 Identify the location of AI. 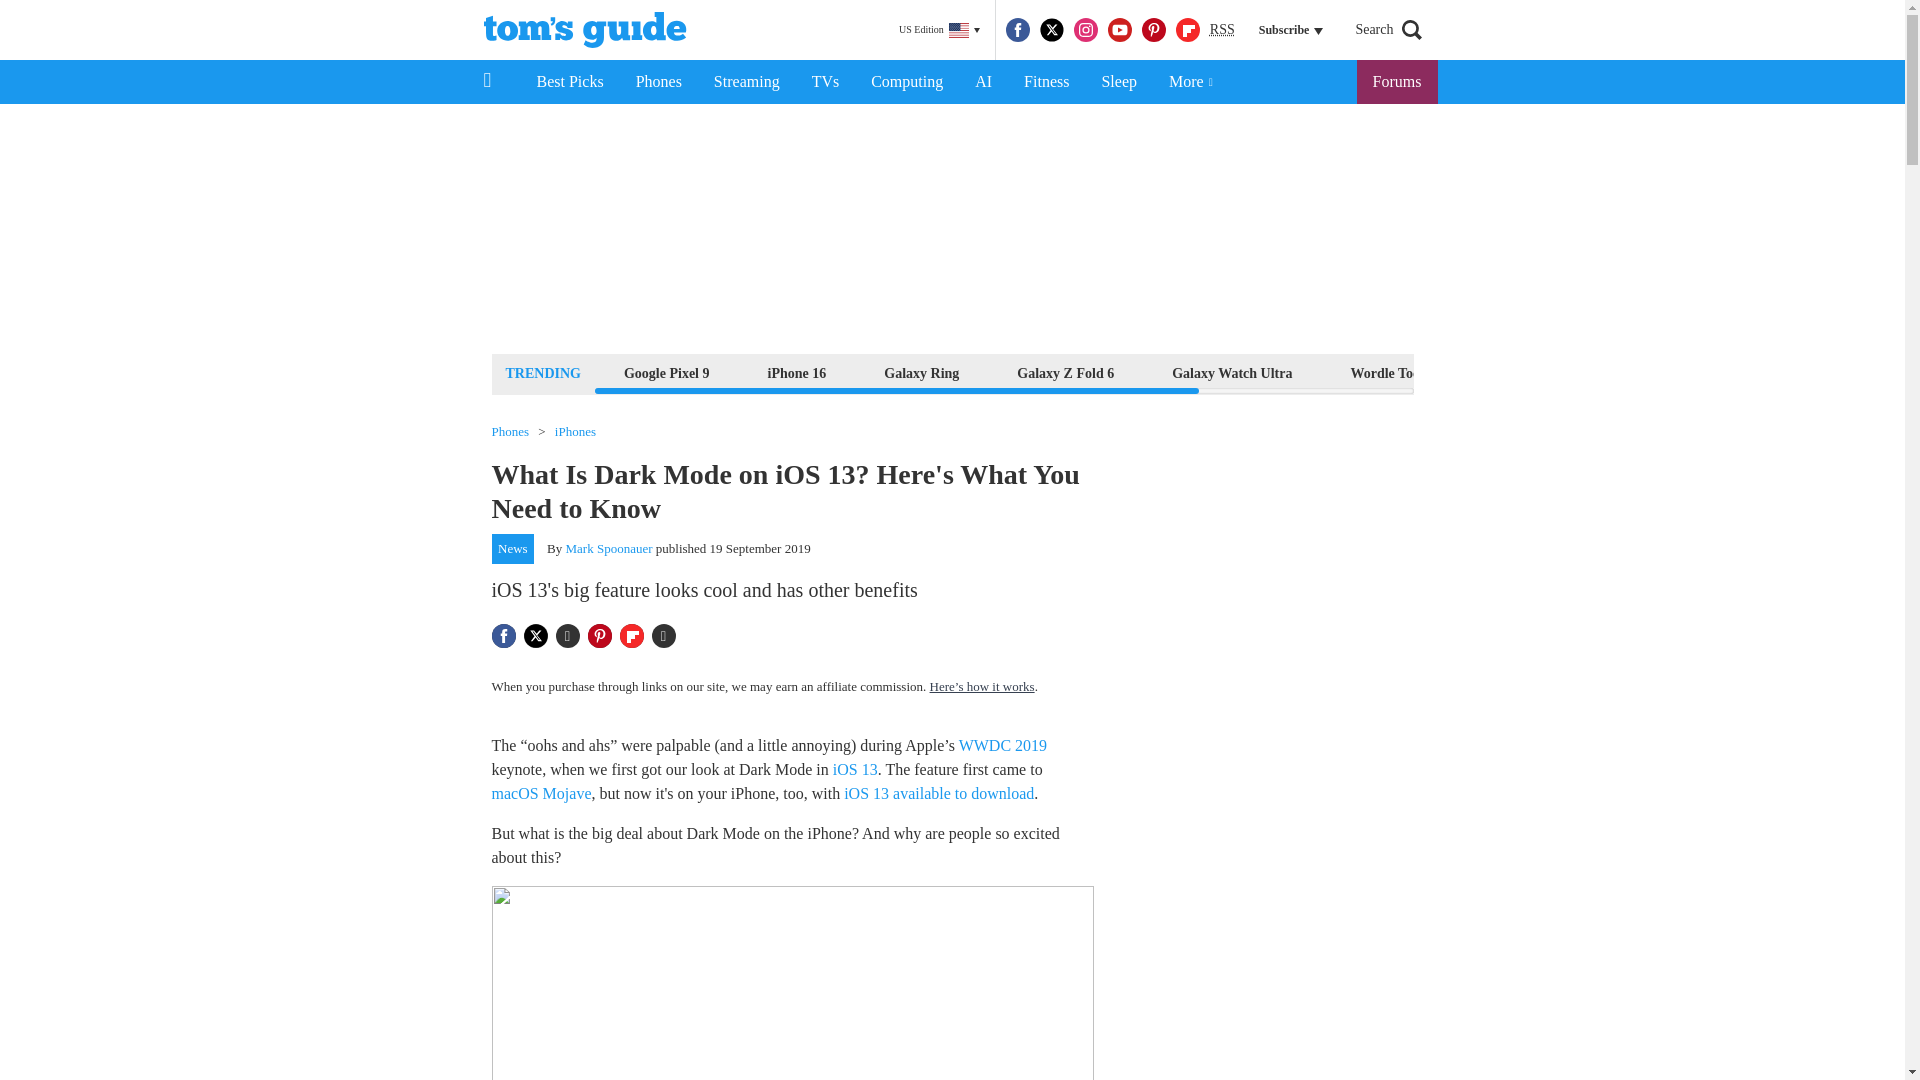
(983, 82).